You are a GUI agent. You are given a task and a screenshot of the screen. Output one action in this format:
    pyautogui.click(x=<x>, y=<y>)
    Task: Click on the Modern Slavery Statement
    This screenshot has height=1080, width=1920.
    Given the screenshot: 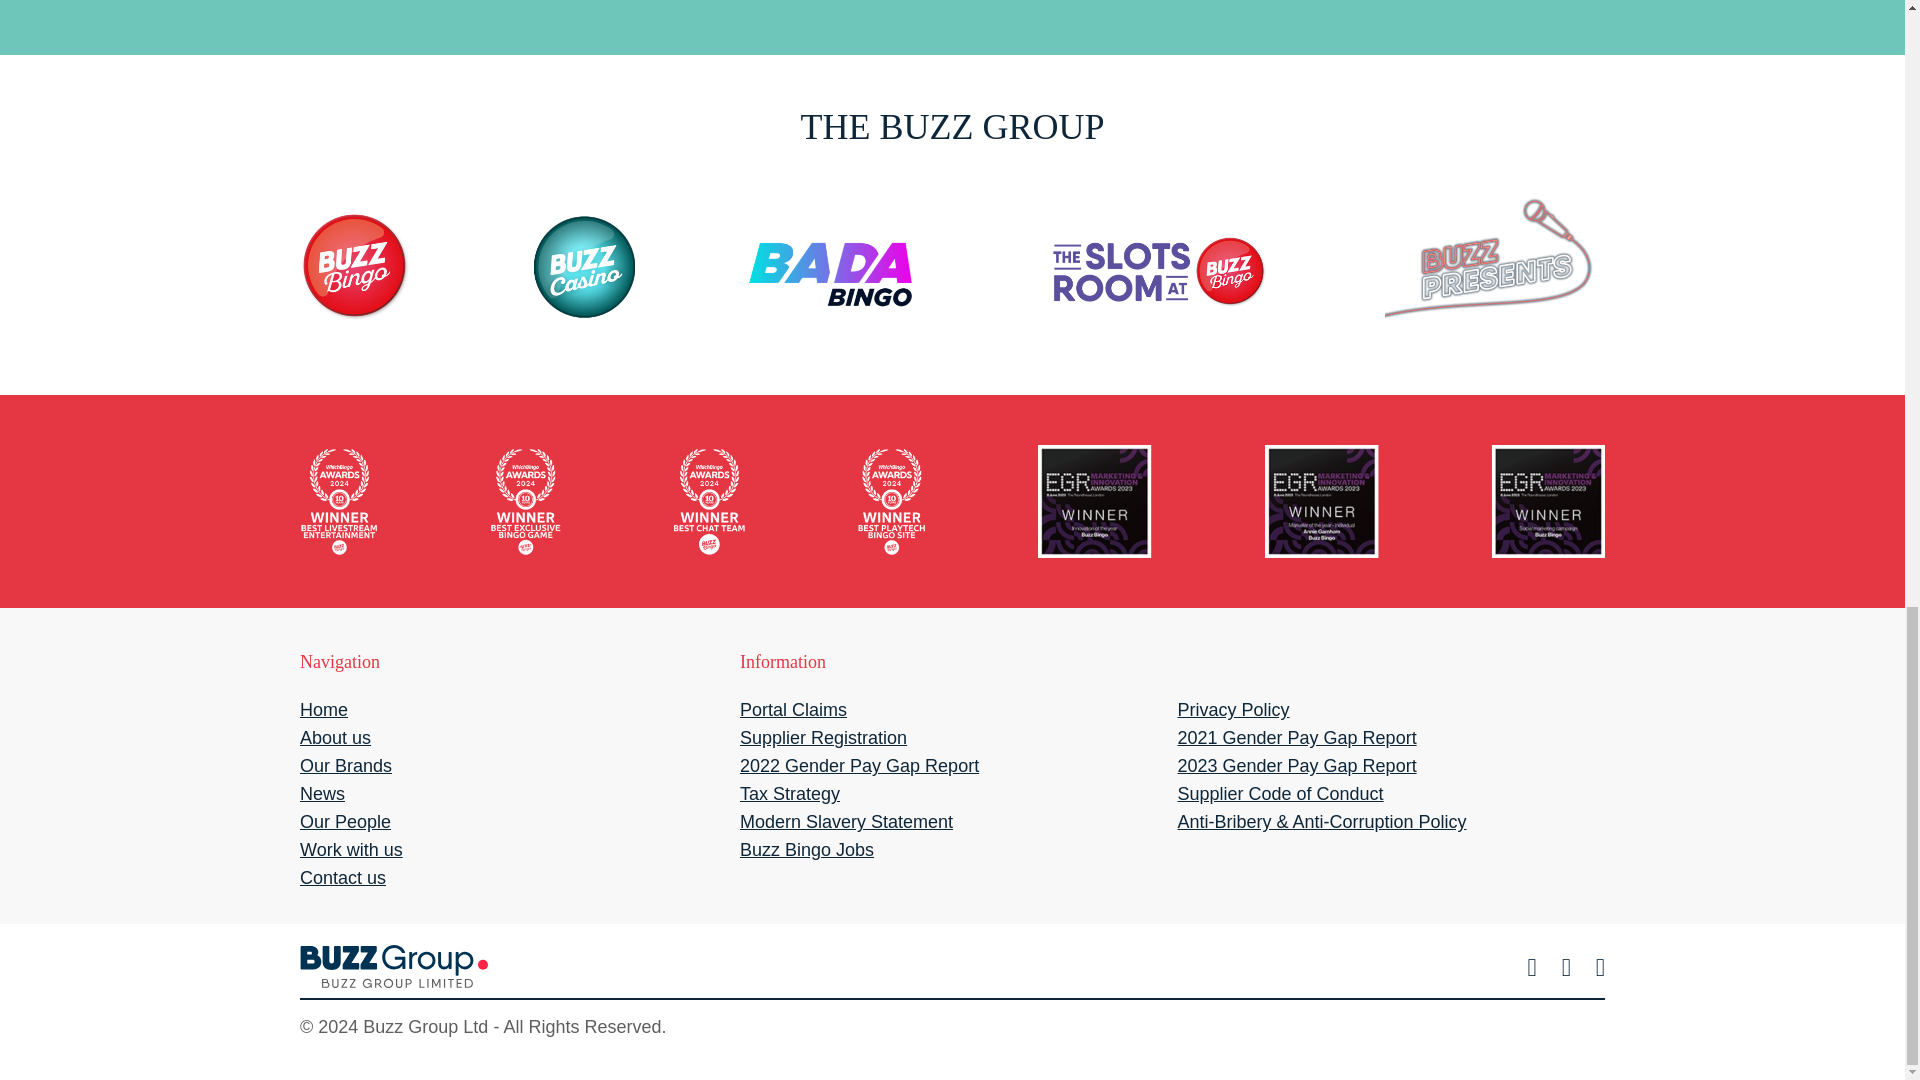 What is the action you would take?
    pyautogui.click(x=846, y=822)
    